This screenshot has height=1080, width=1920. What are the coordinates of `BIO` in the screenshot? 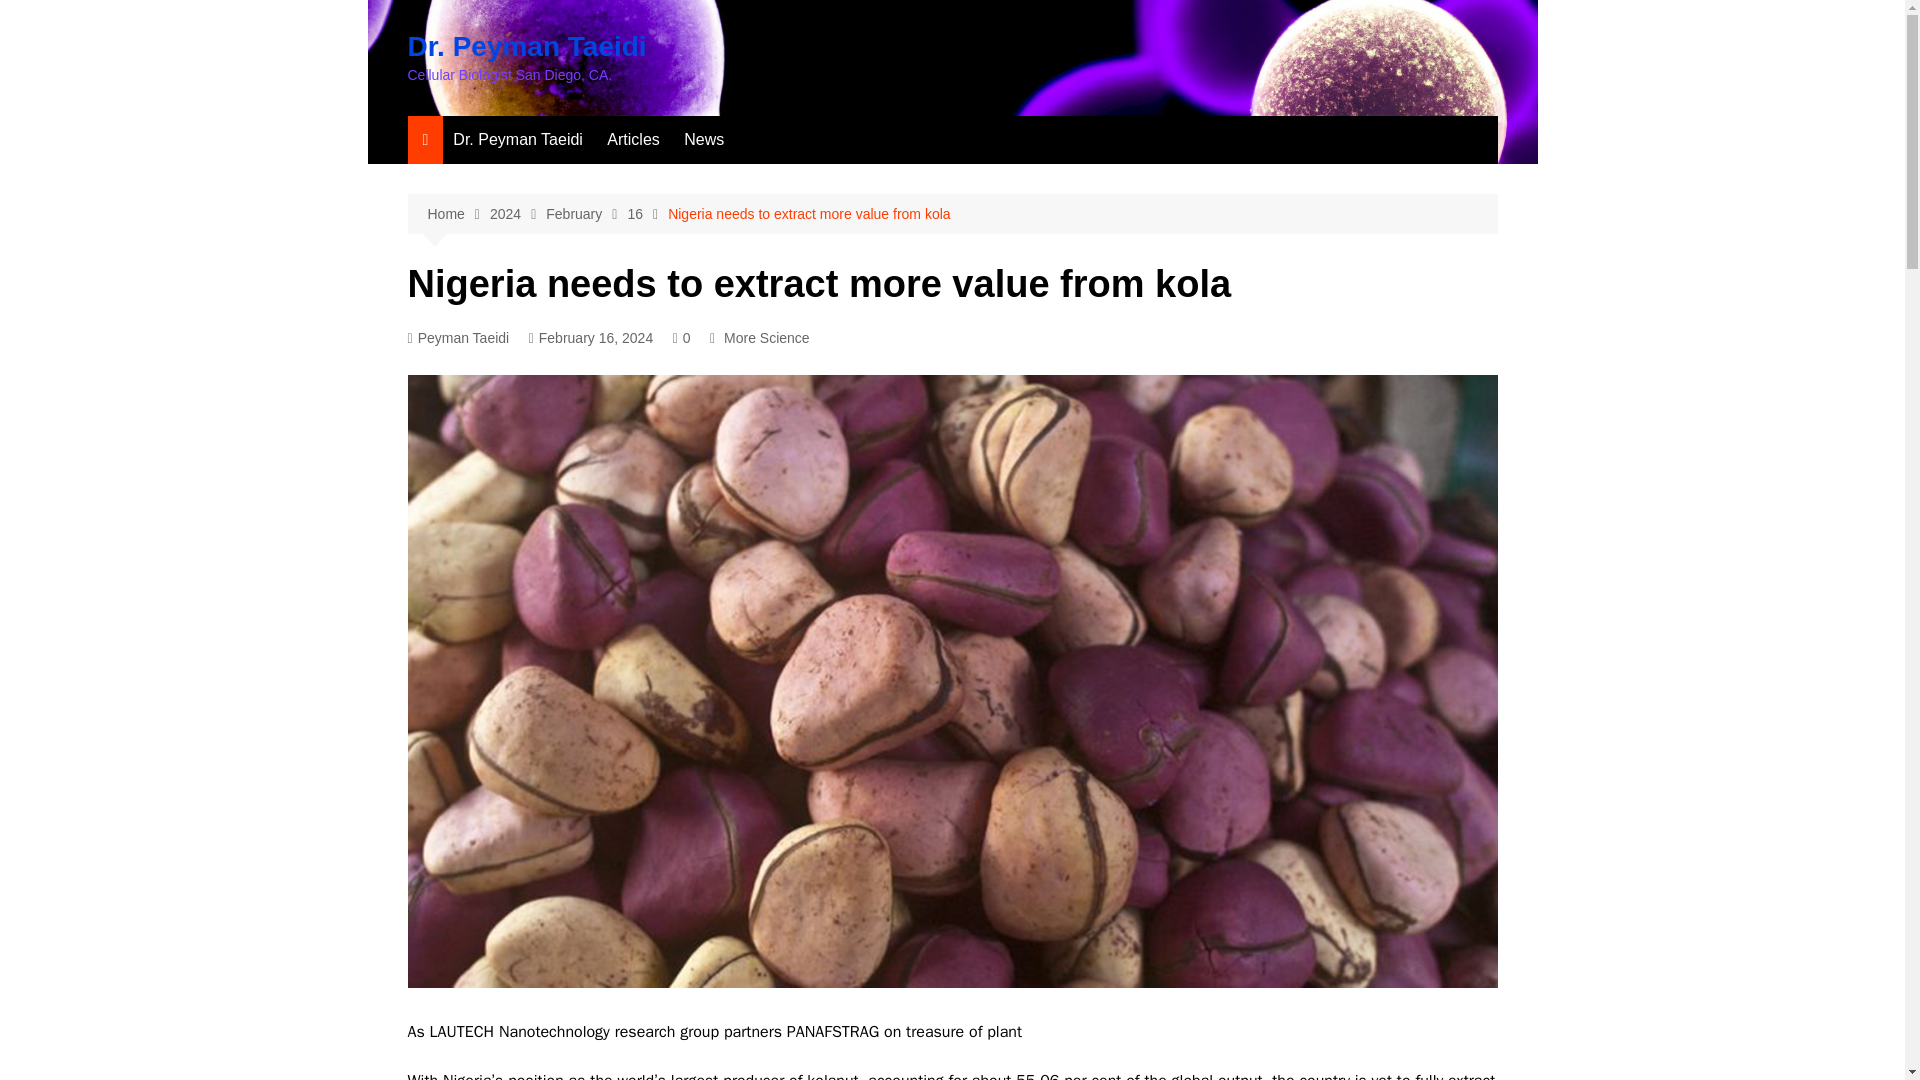 It's located at (518, 140).